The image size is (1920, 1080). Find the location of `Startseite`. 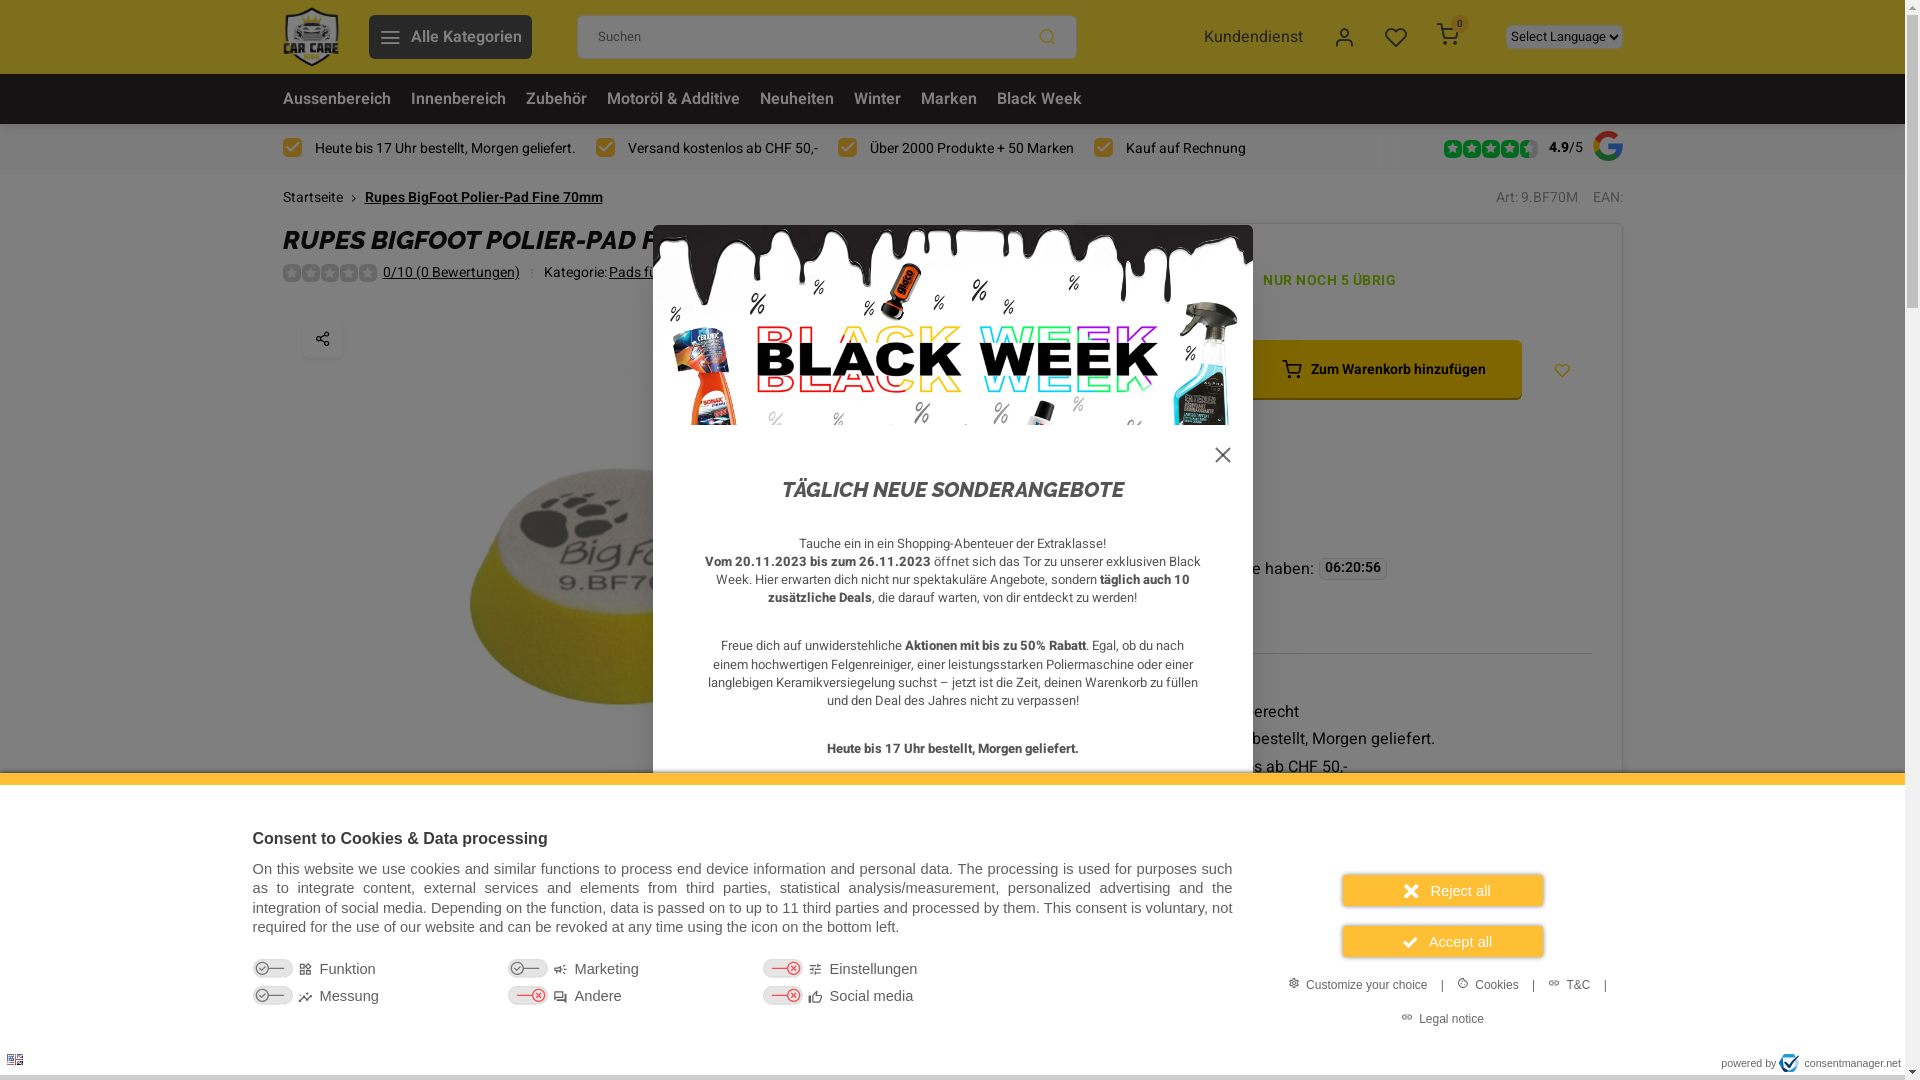

Startseite is located at coordinates (323, 198).